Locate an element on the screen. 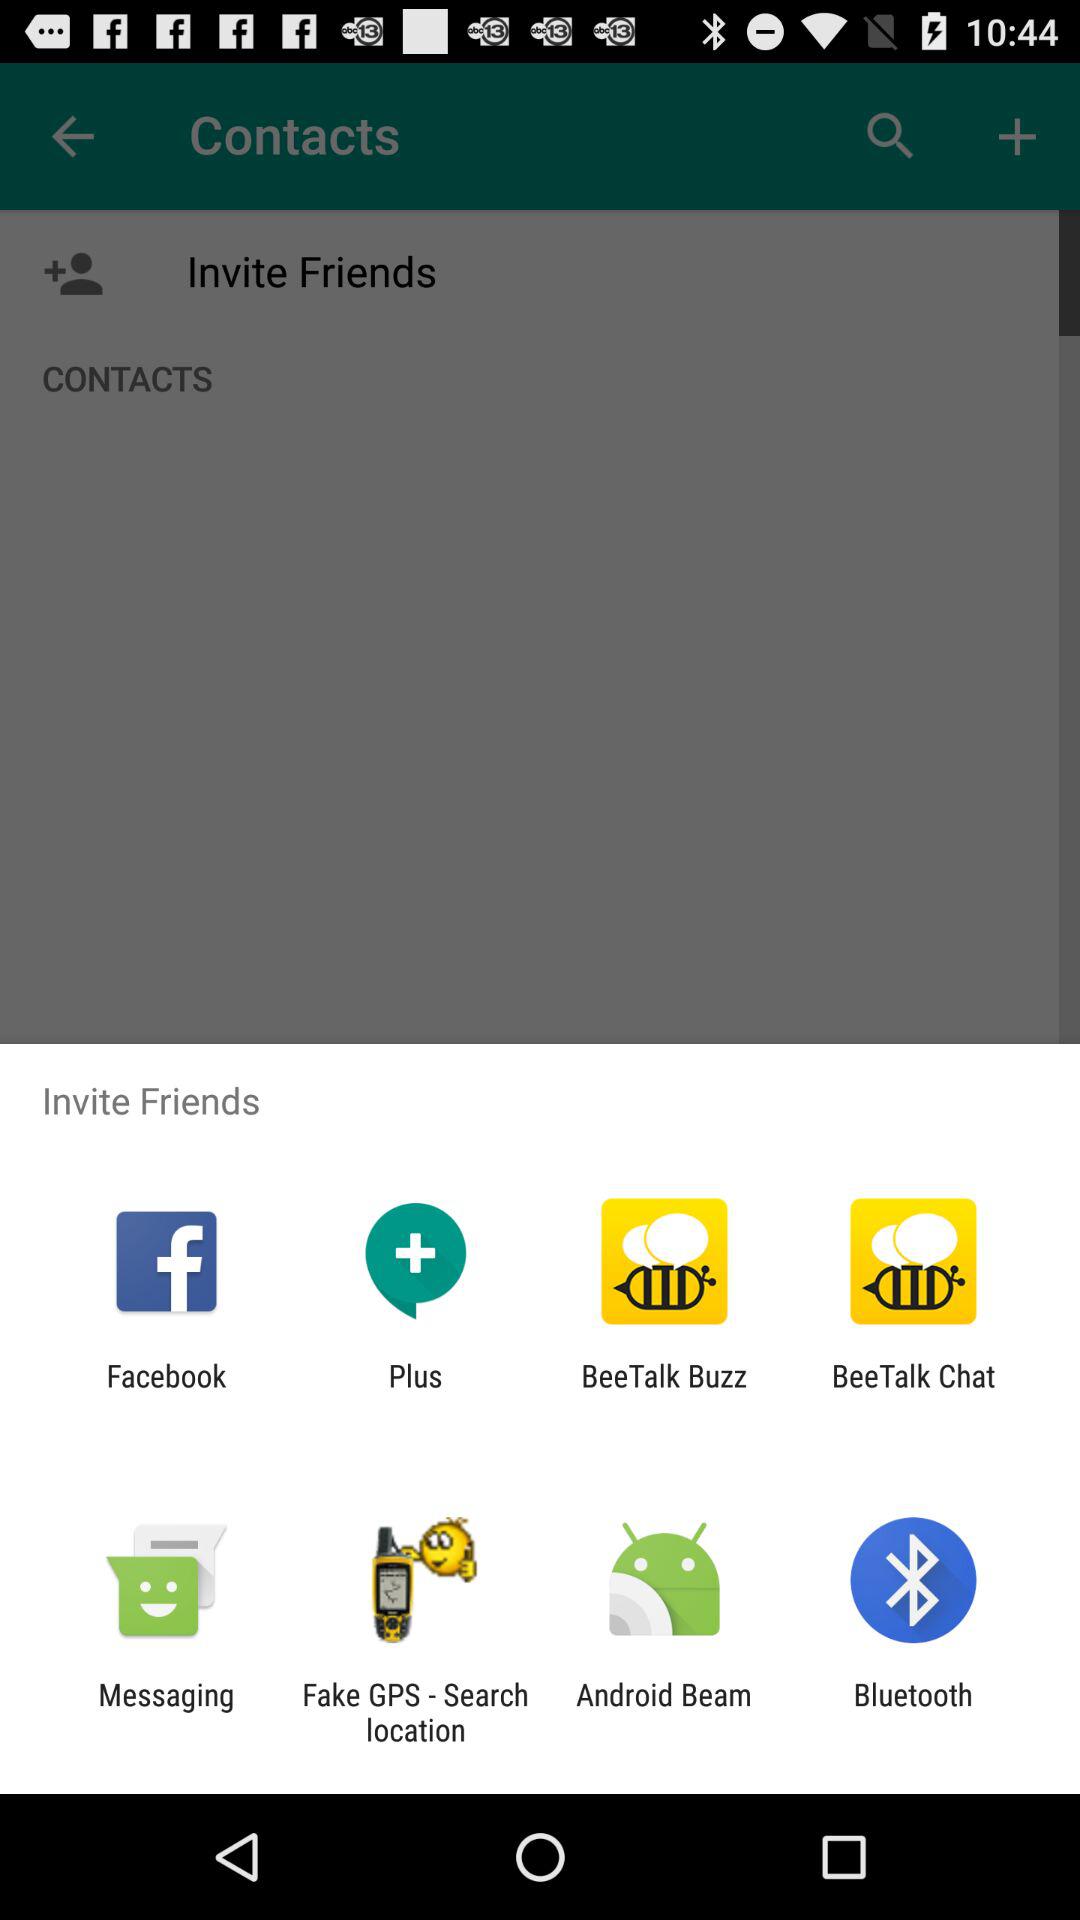  scroll to plus icon is located at coordinates (415, 1393).